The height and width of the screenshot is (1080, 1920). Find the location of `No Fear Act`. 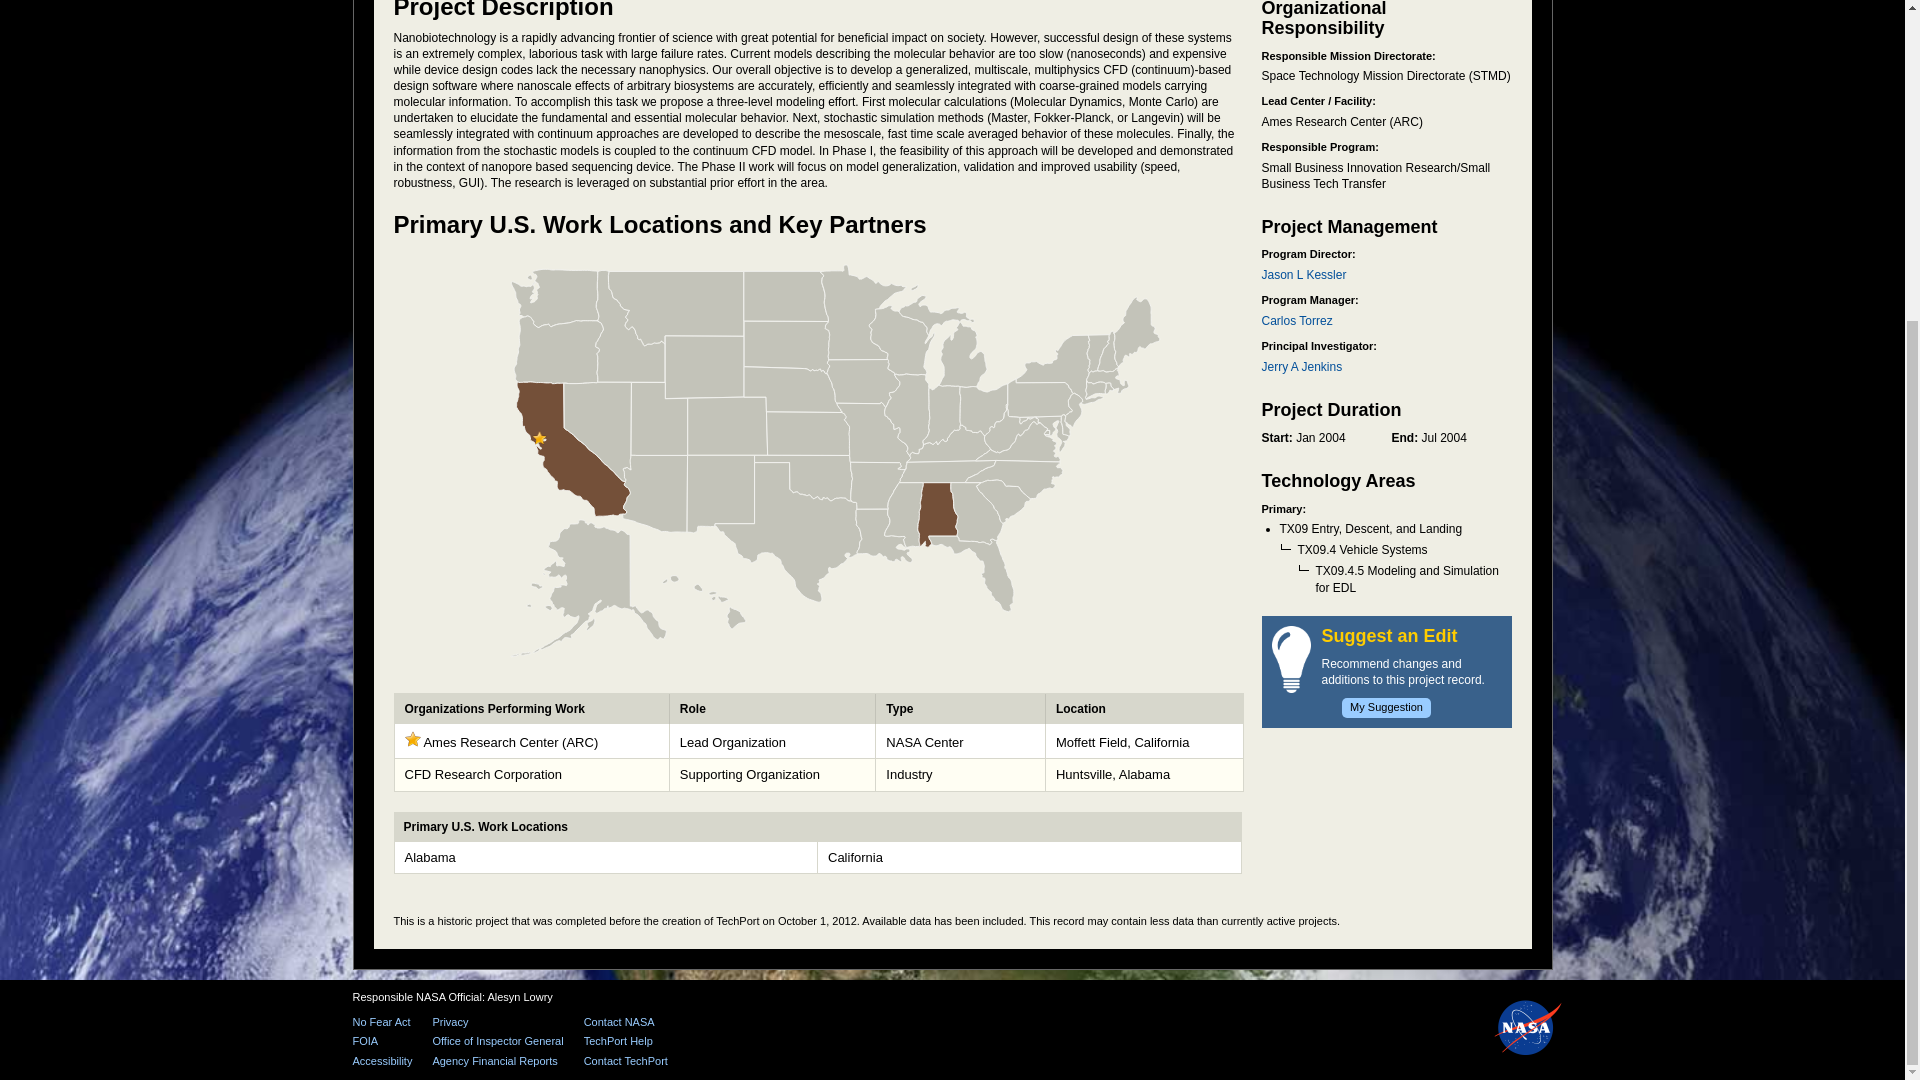

No Fear Act is located at coordinates (382, 1022).